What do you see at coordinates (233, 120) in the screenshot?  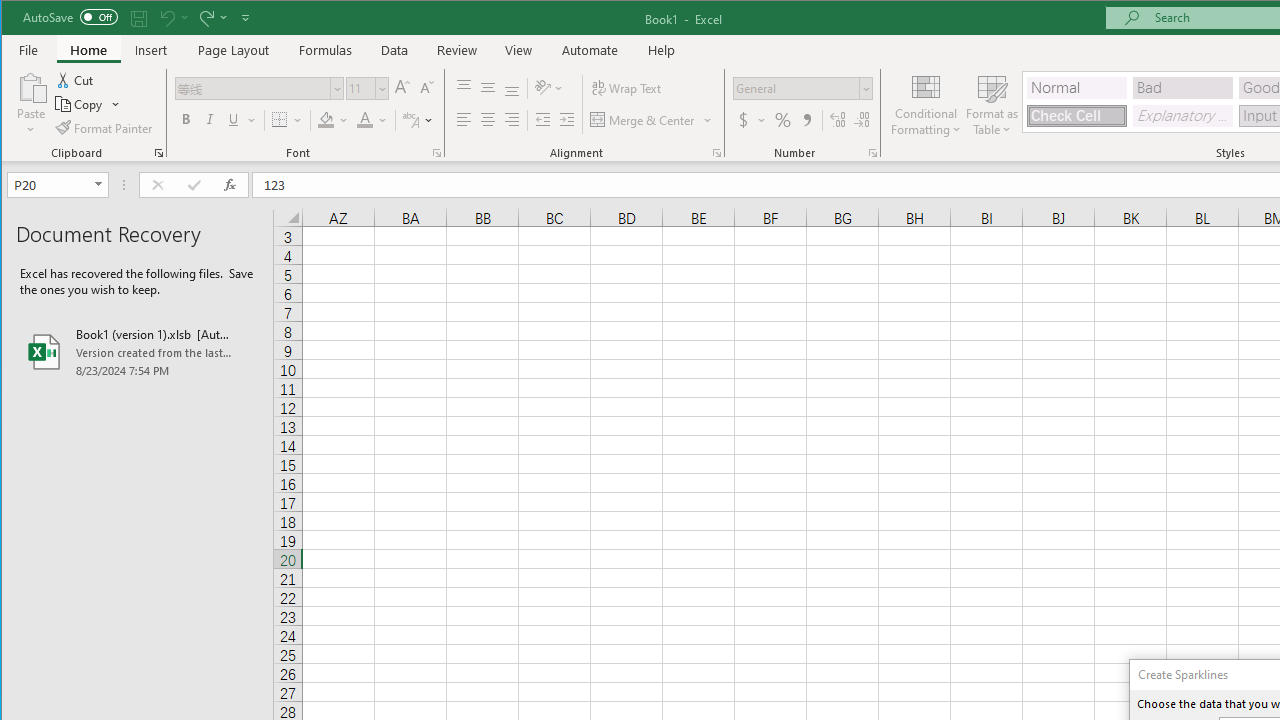 I see `Underline` at bounding box center [233, 120].